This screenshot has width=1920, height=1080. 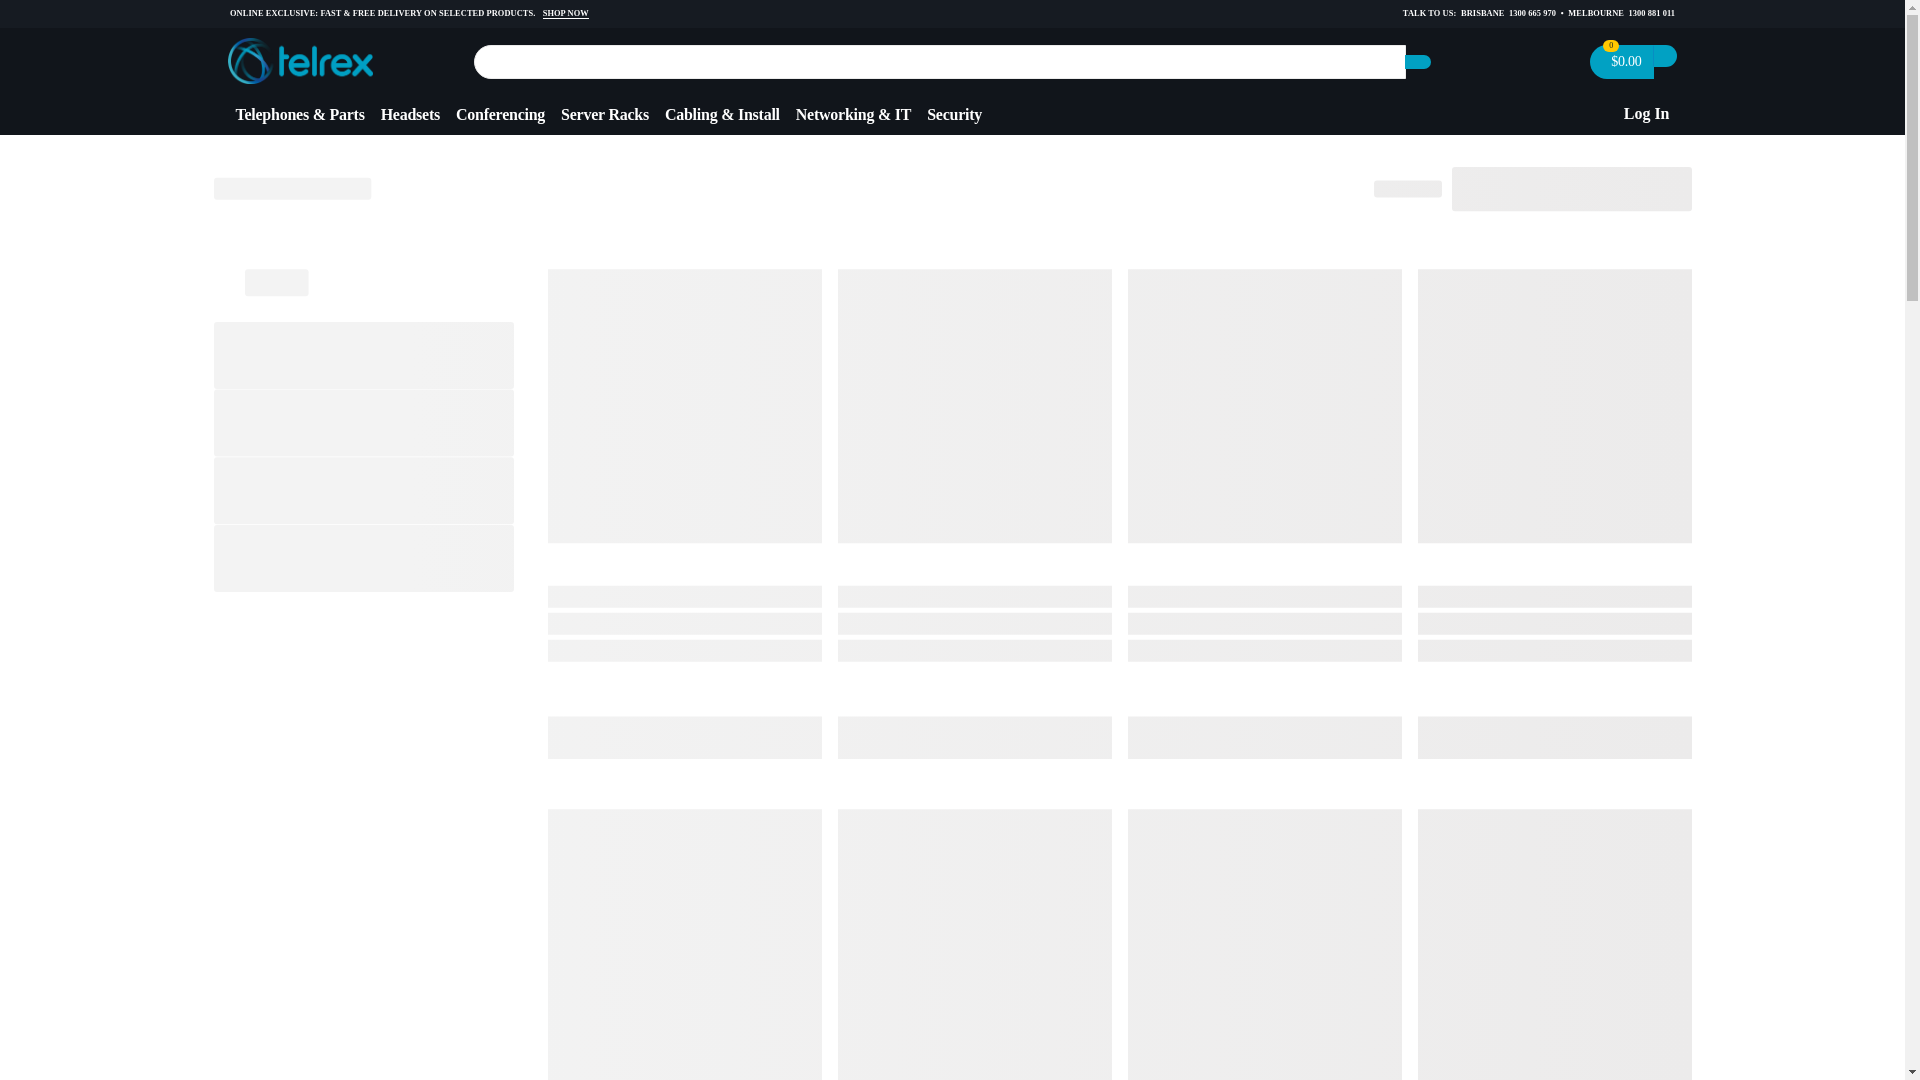 What do you see at coordinates (1508, 13) in the screenshot?
I see `BRISBANE  1300 665 970` at bounding box center [1508, 13].